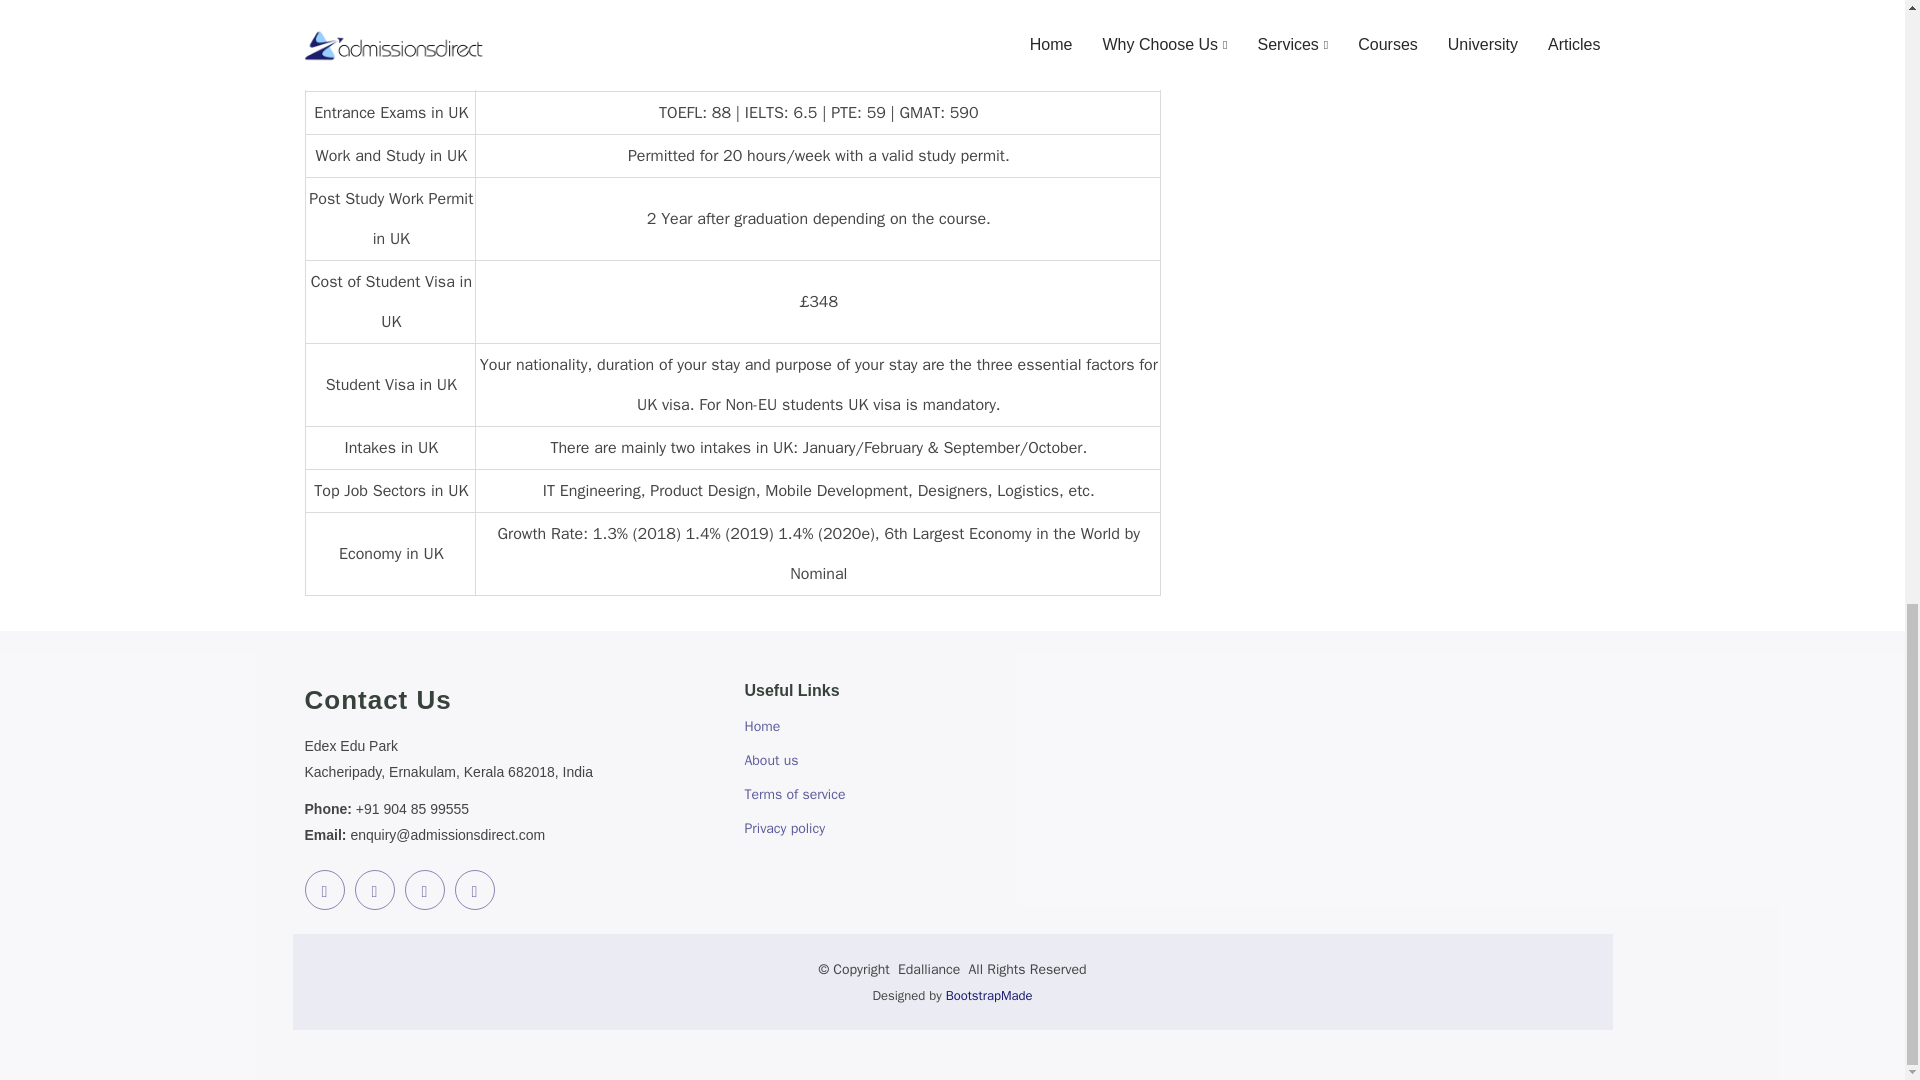  What do you see at coordinates (512, 700) in the screenshot?
I see `Contact Us` at bounding box center [512, 700].